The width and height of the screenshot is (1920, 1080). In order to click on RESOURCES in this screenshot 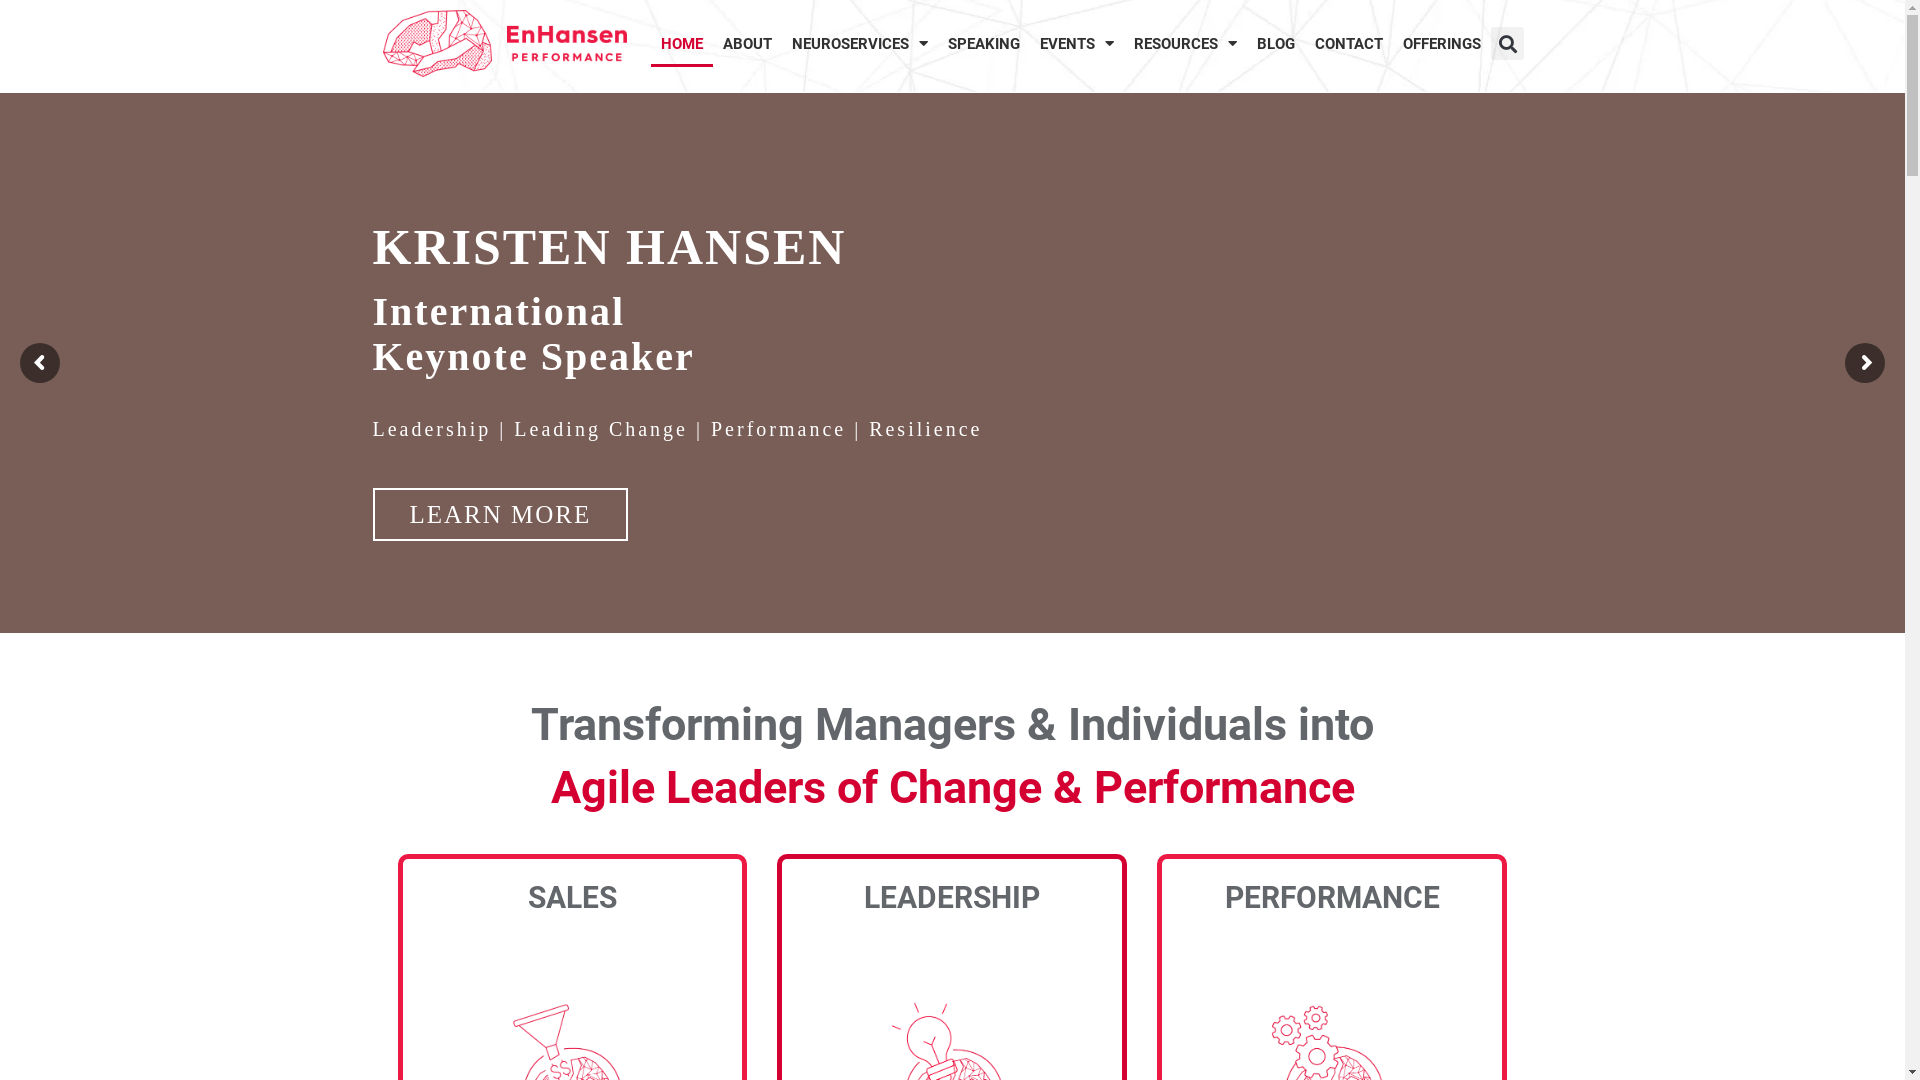, I will do `click(1186, 44)`.